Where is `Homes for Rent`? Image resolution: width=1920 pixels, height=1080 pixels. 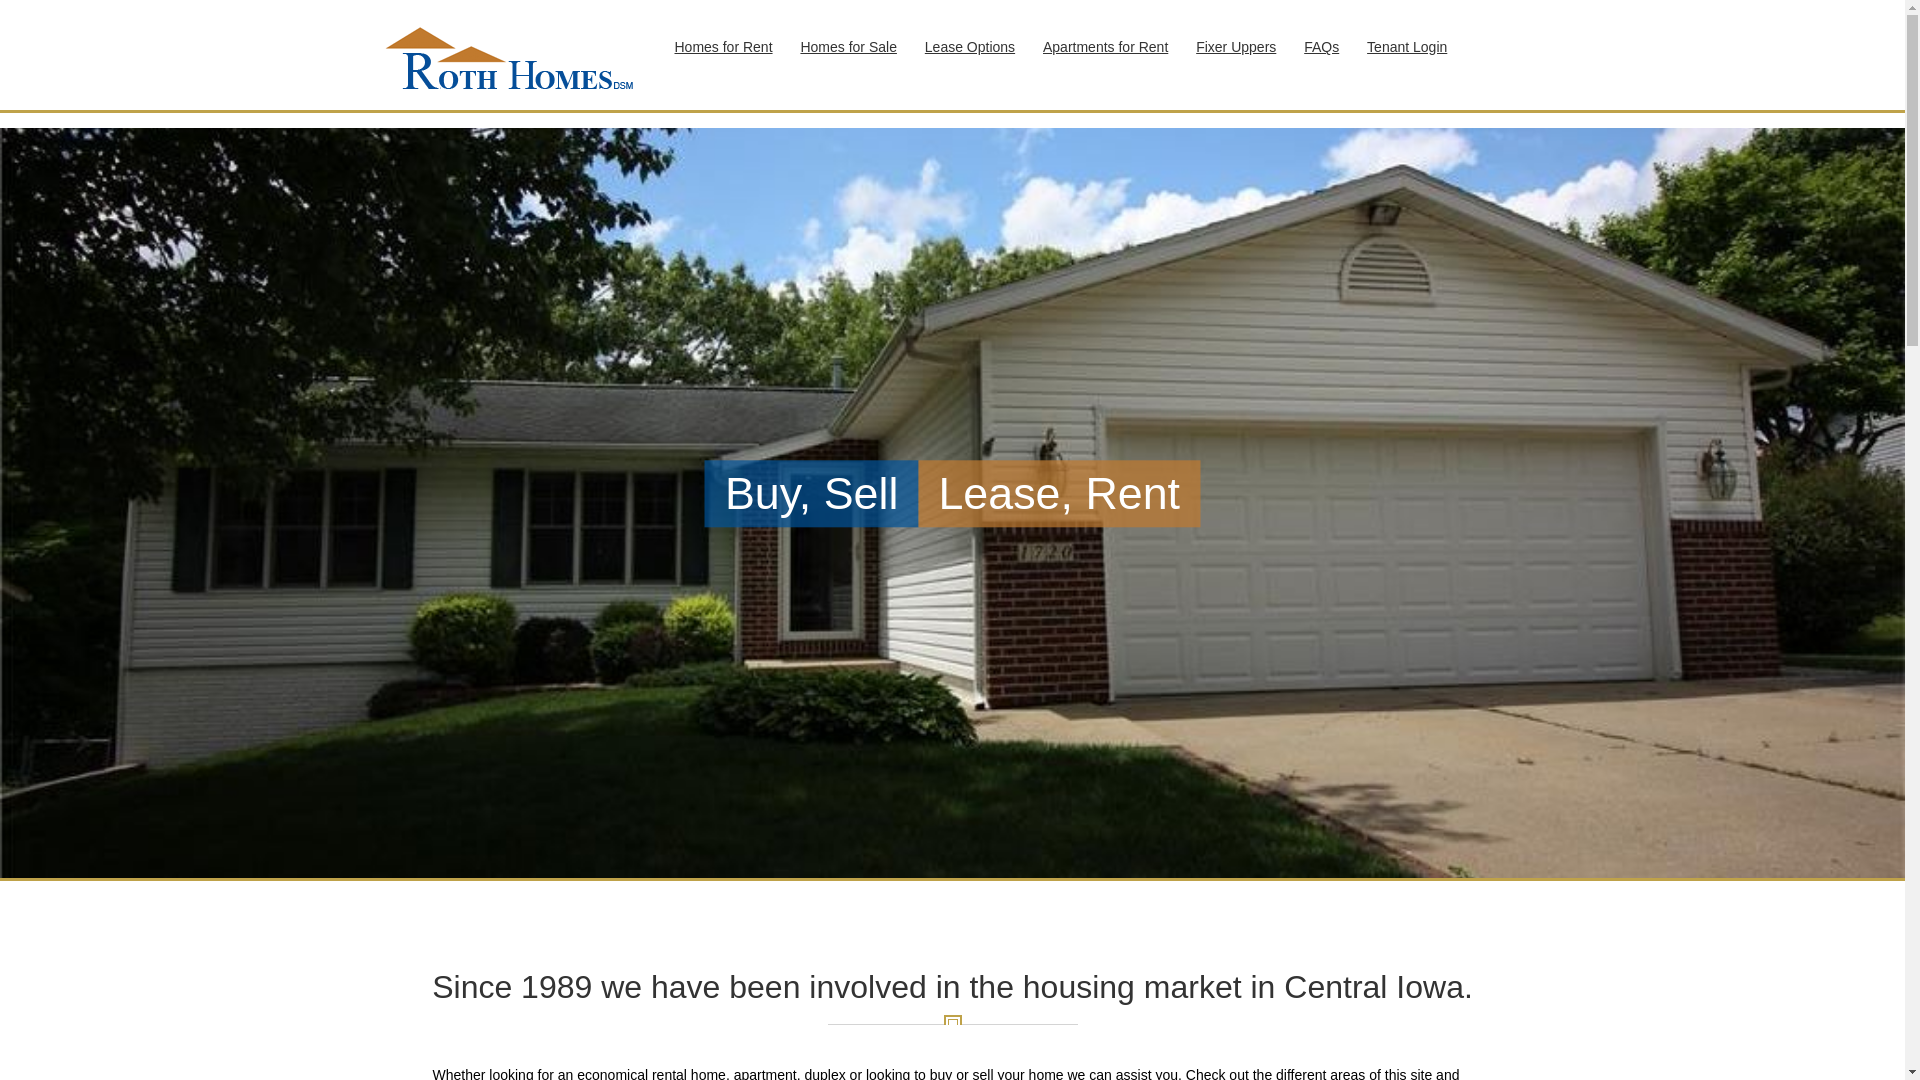
Homes for Rent is located at coordinates (722, 46).